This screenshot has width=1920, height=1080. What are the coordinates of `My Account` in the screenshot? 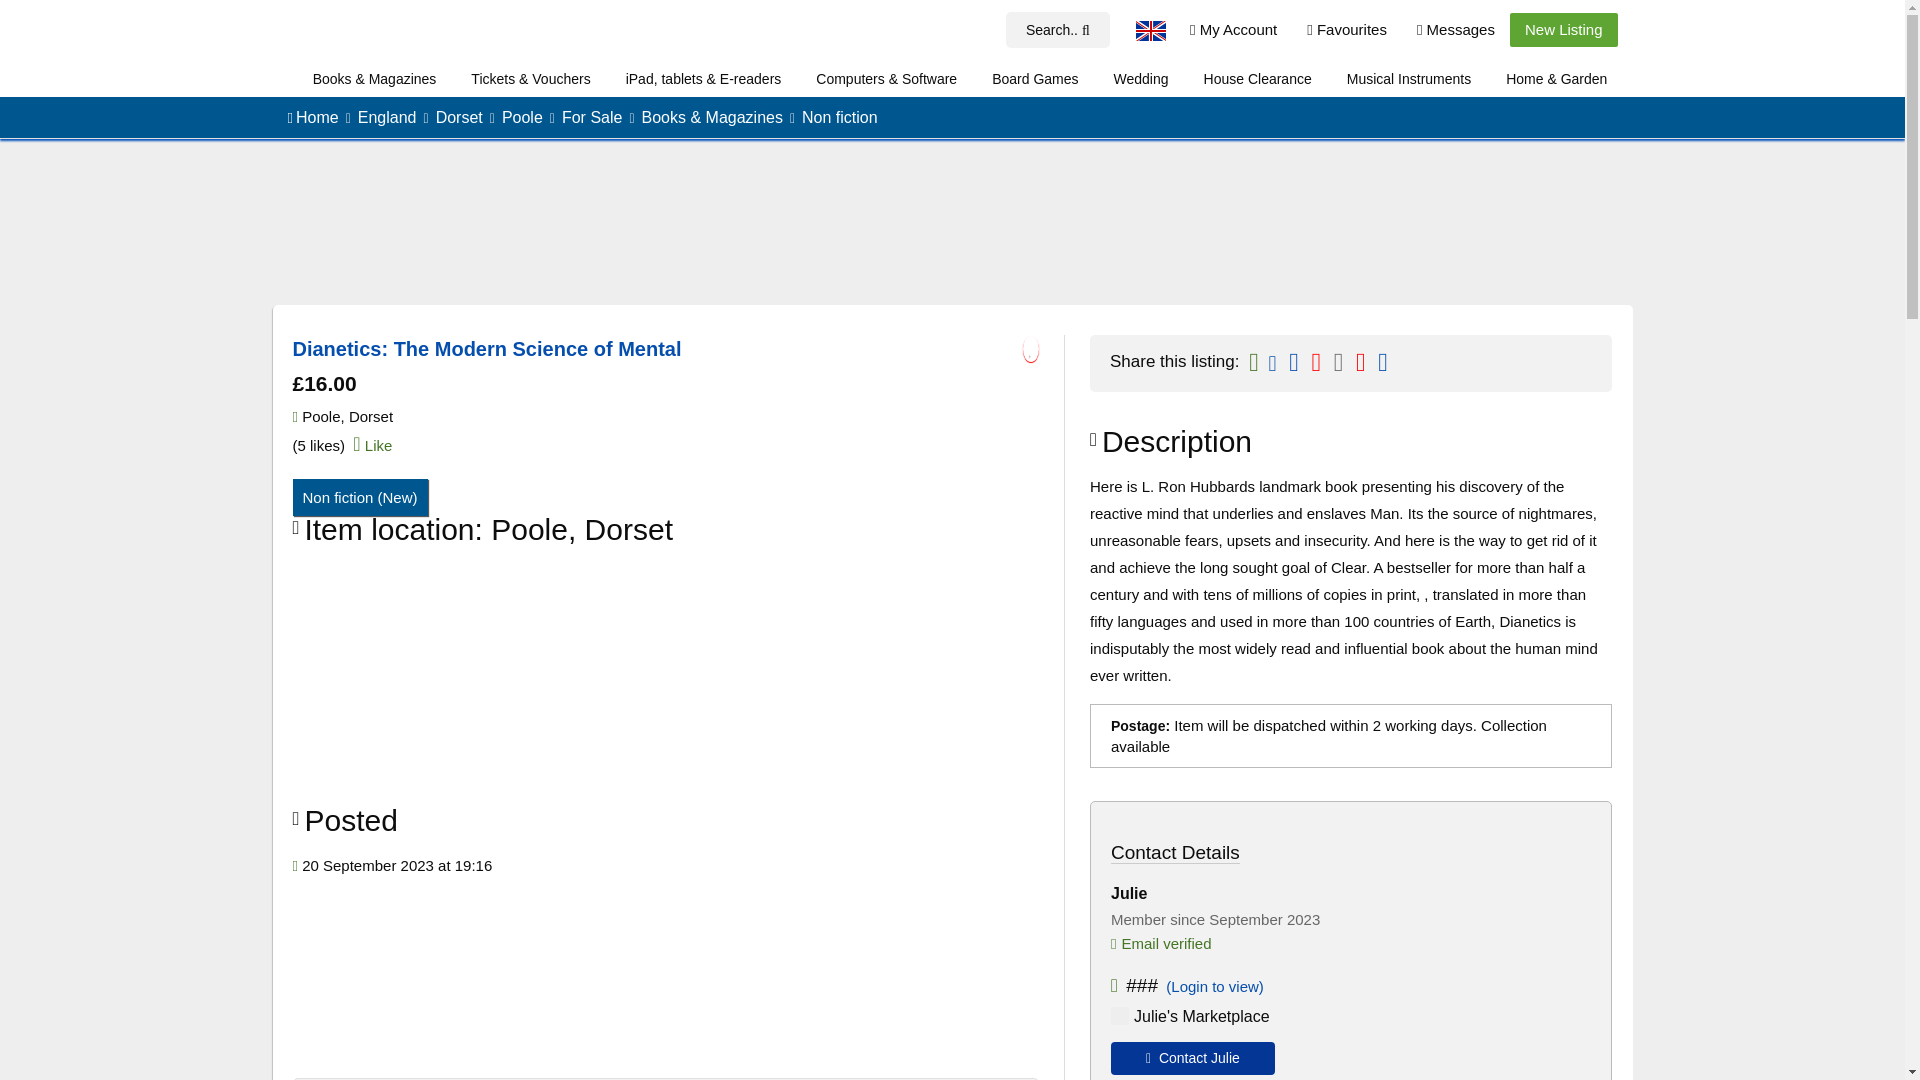 It's located at (1234, 30).